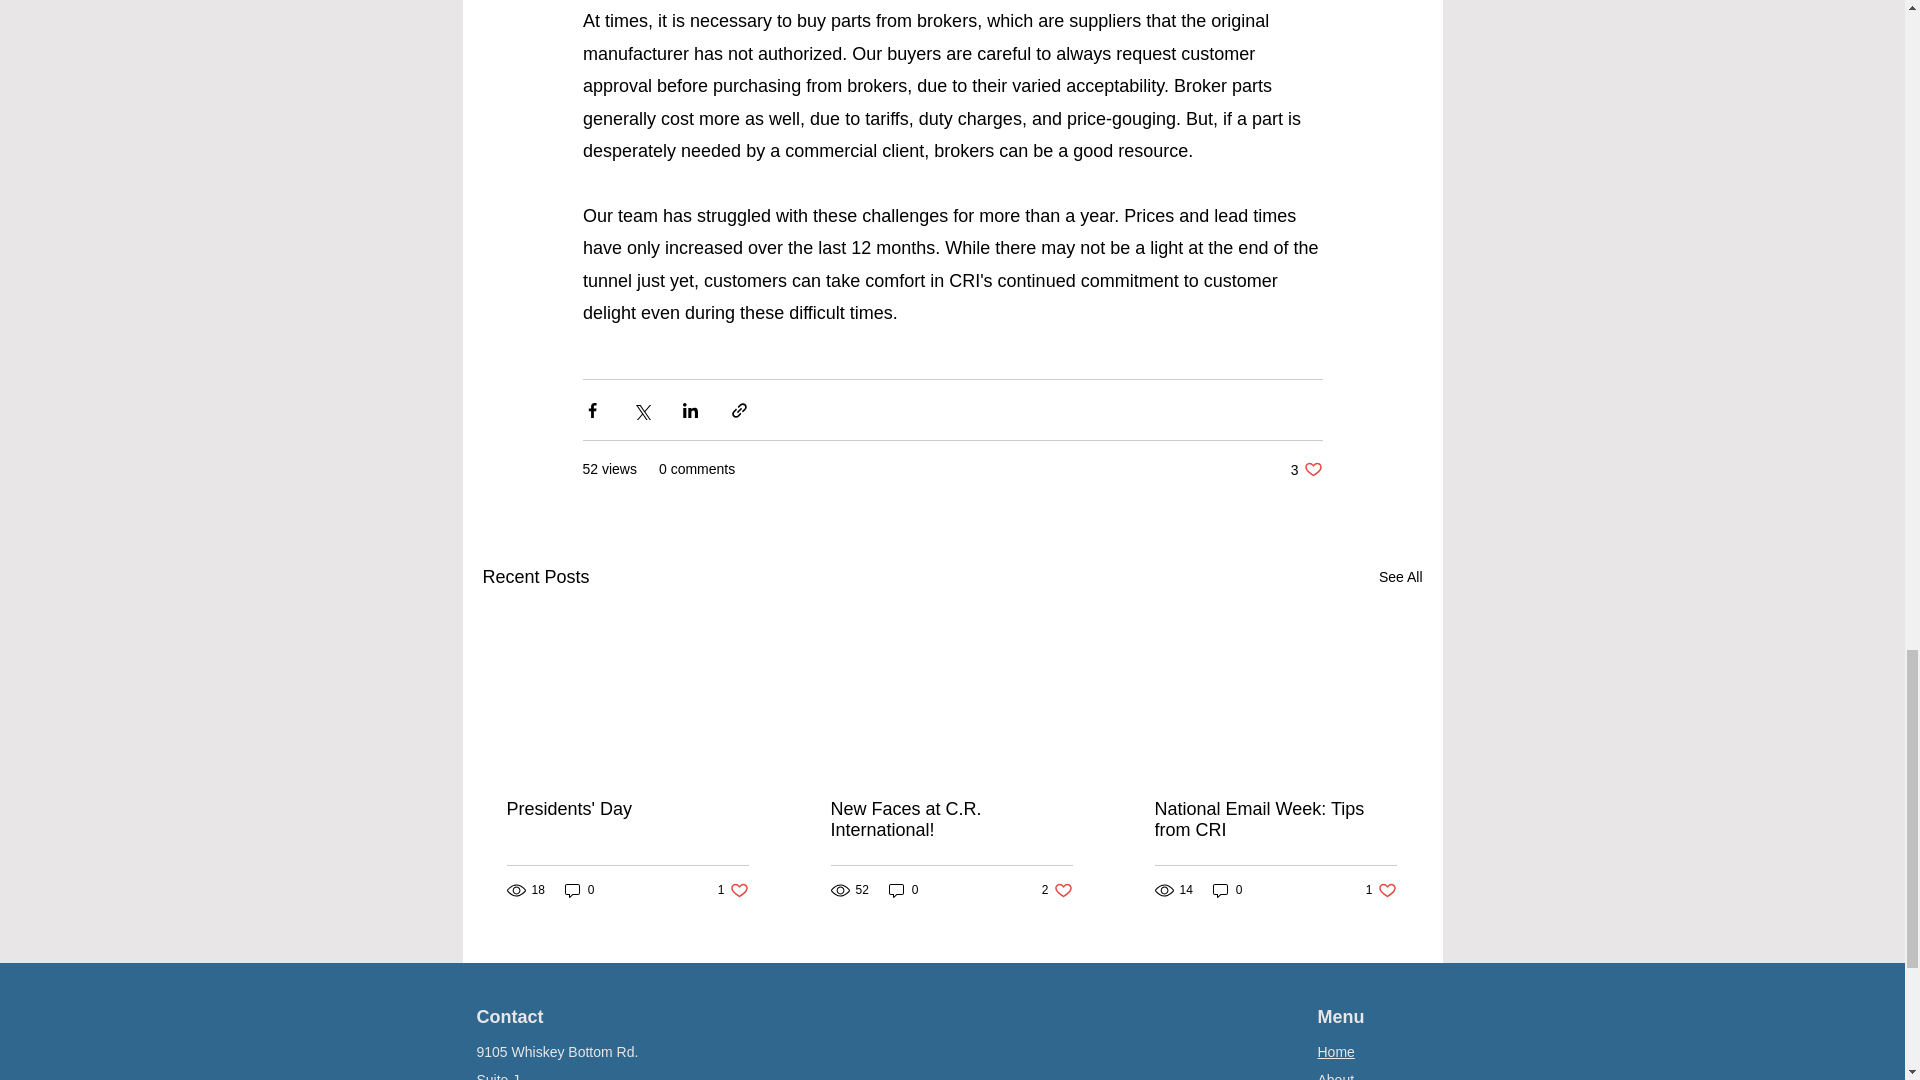  What do you see at coordinates (1274, 820) in the screenshot?
I see `0` at bounding box center [1274, 820].